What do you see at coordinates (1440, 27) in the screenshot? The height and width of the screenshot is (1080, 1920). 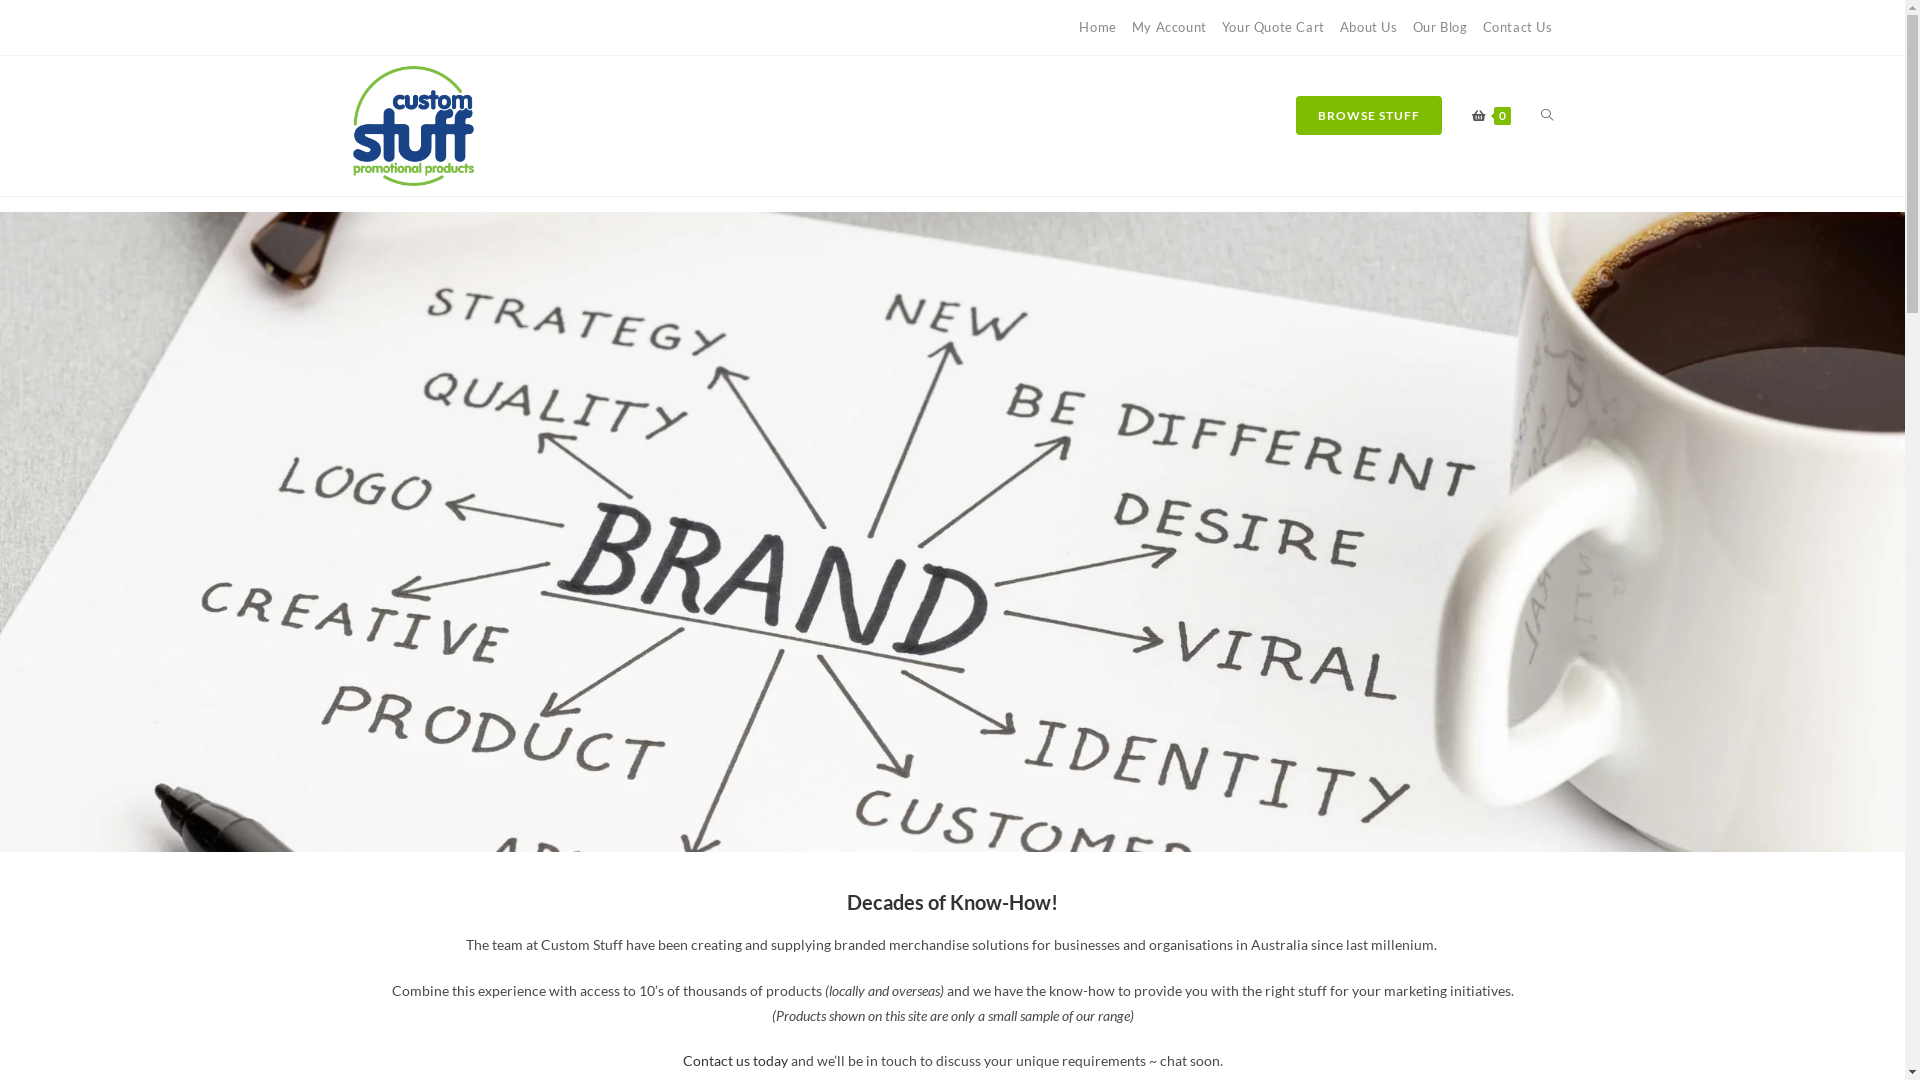 I see `Our Blog` at bounding box center [1440, 27].